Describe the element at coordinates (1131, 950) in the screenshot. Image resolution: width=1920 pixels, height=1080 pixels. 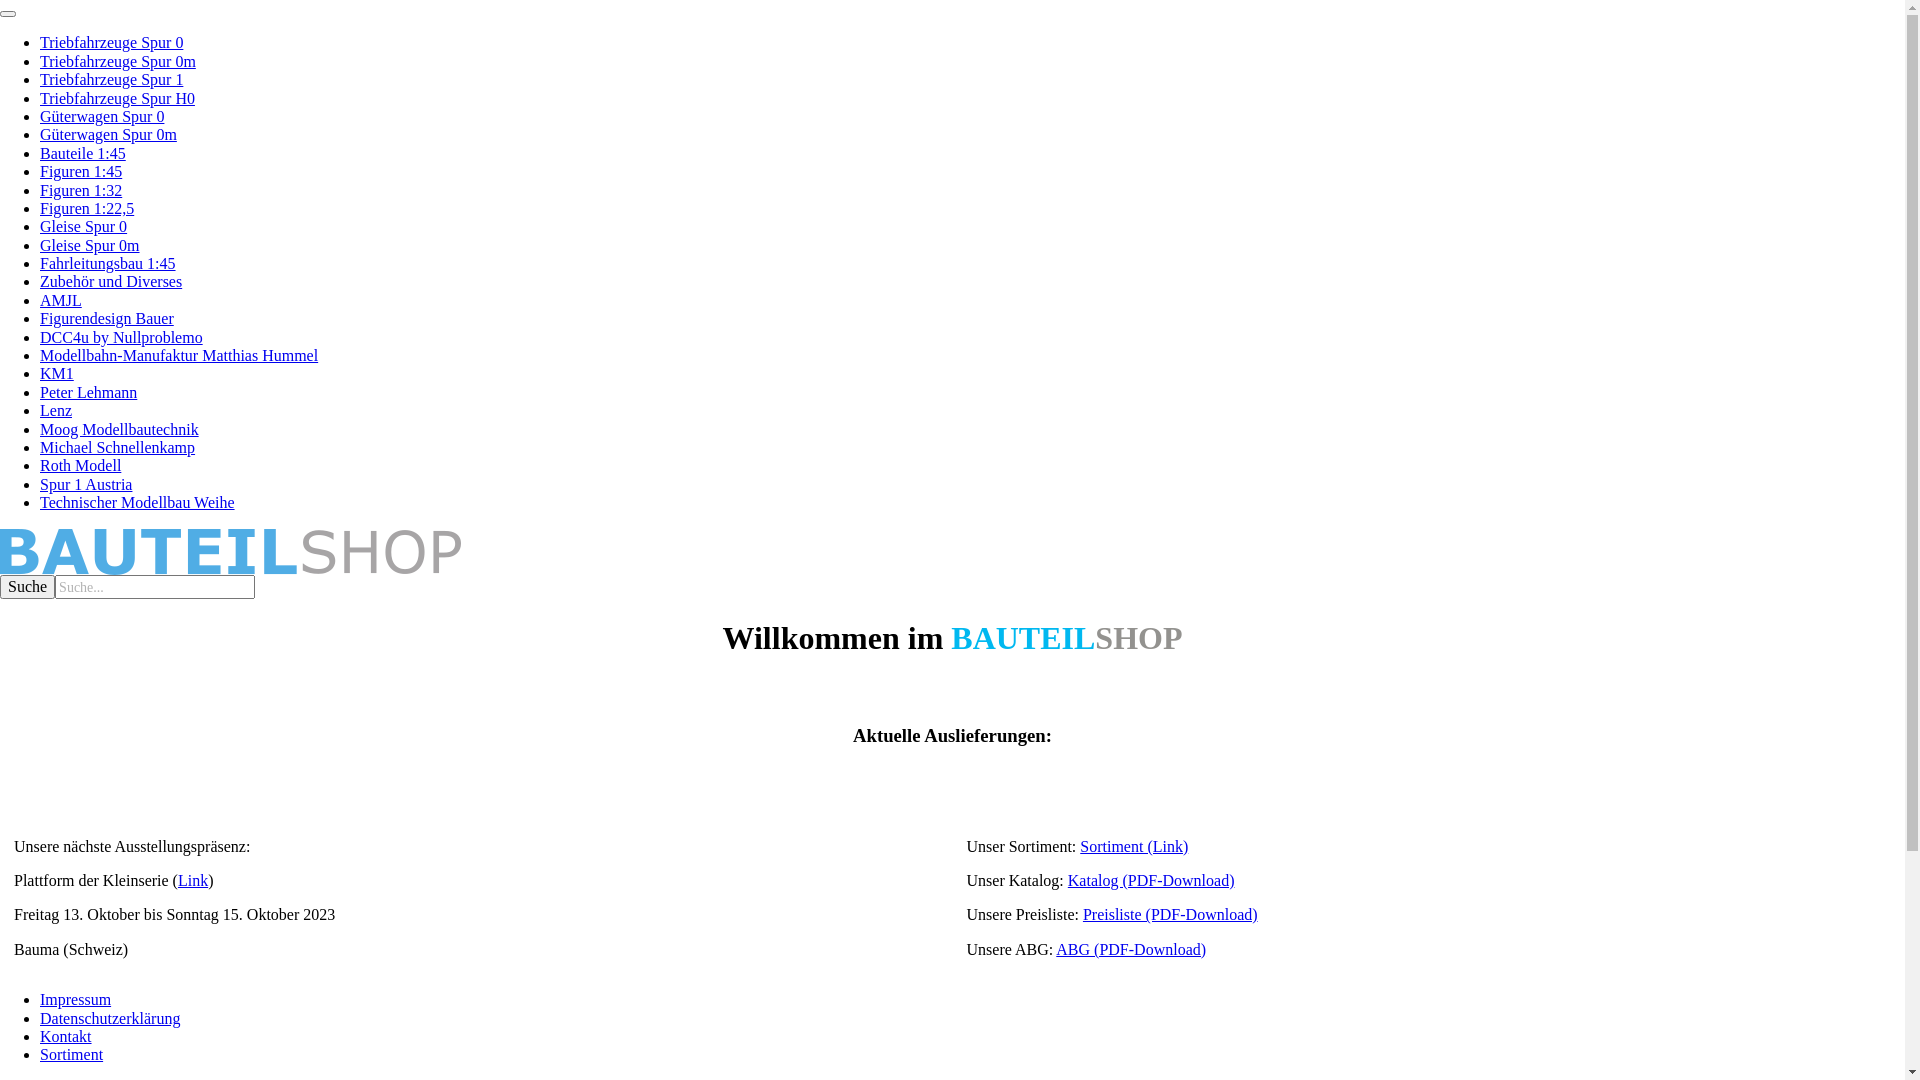
I see `ABG (PDF-Download)` at that location.